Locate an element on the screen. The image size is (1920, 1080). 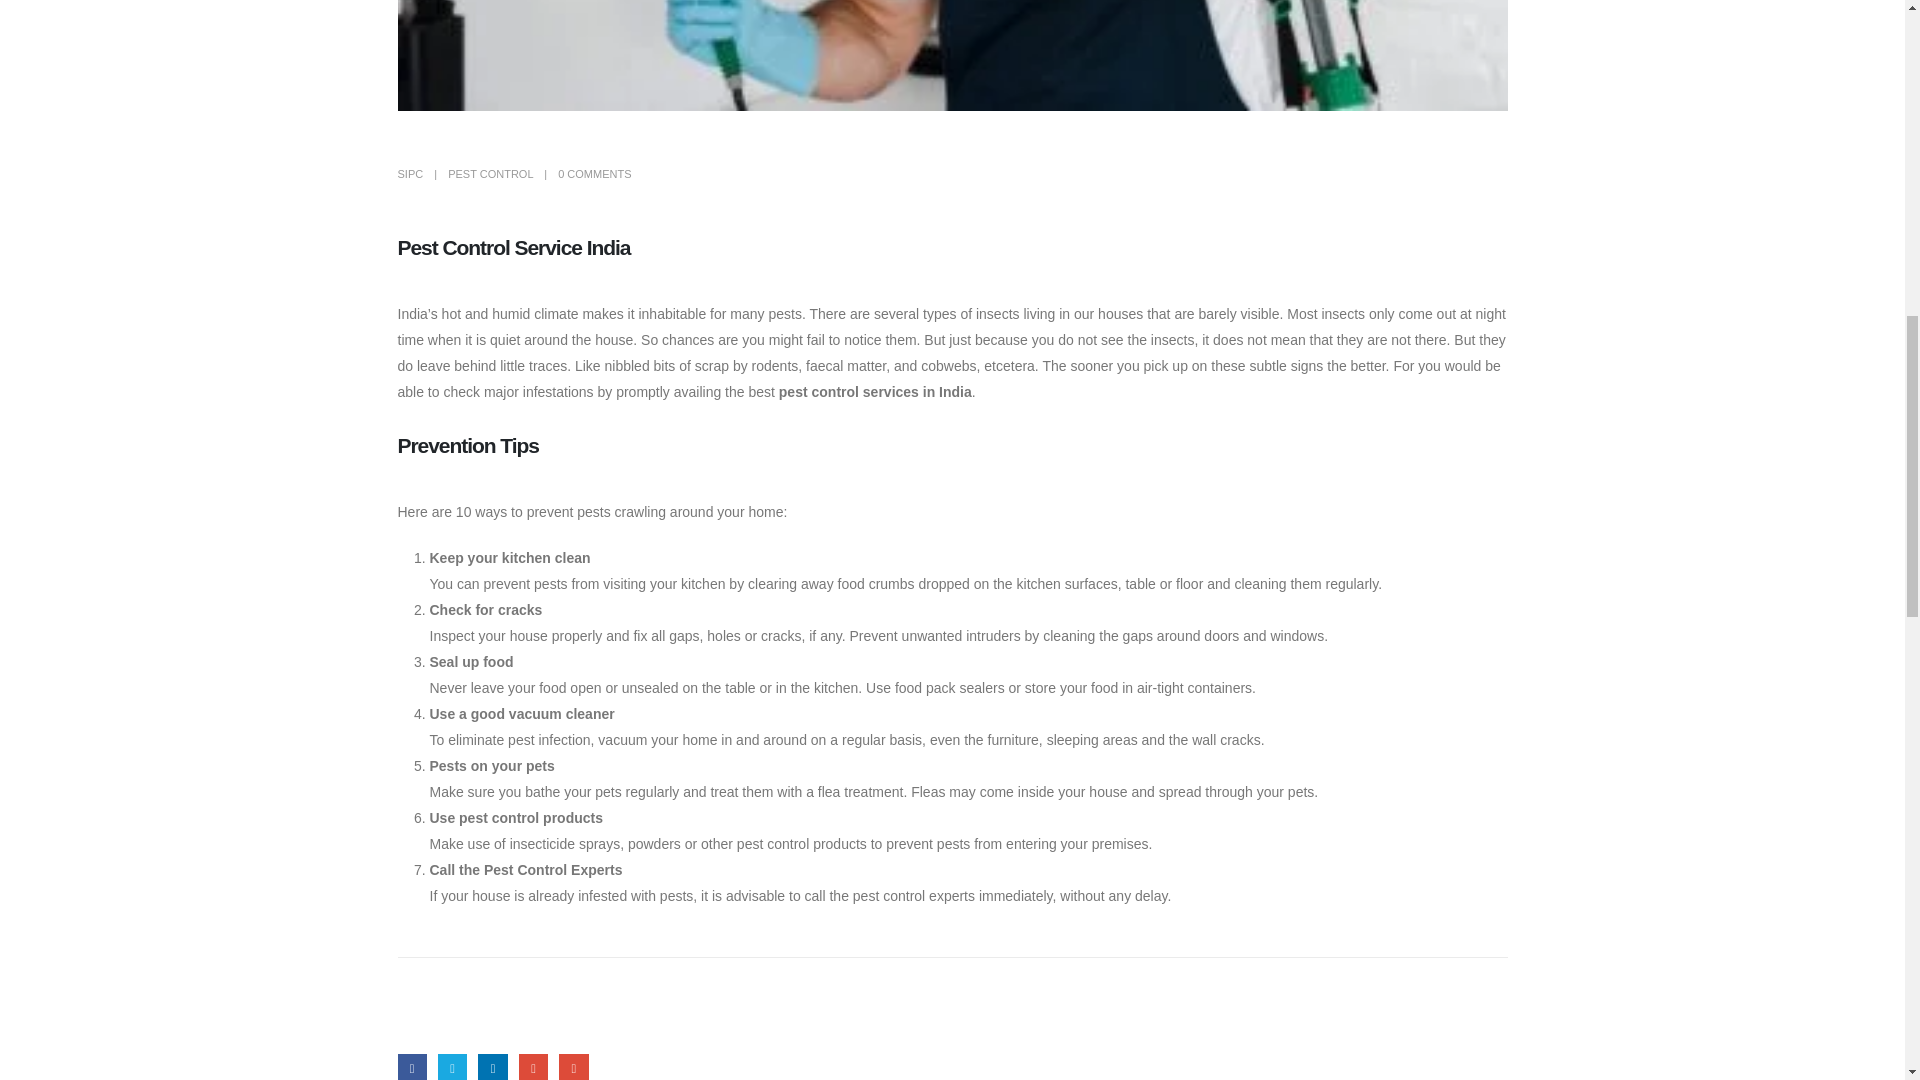
Posts by SIPC is located at coordinates (410, 174).